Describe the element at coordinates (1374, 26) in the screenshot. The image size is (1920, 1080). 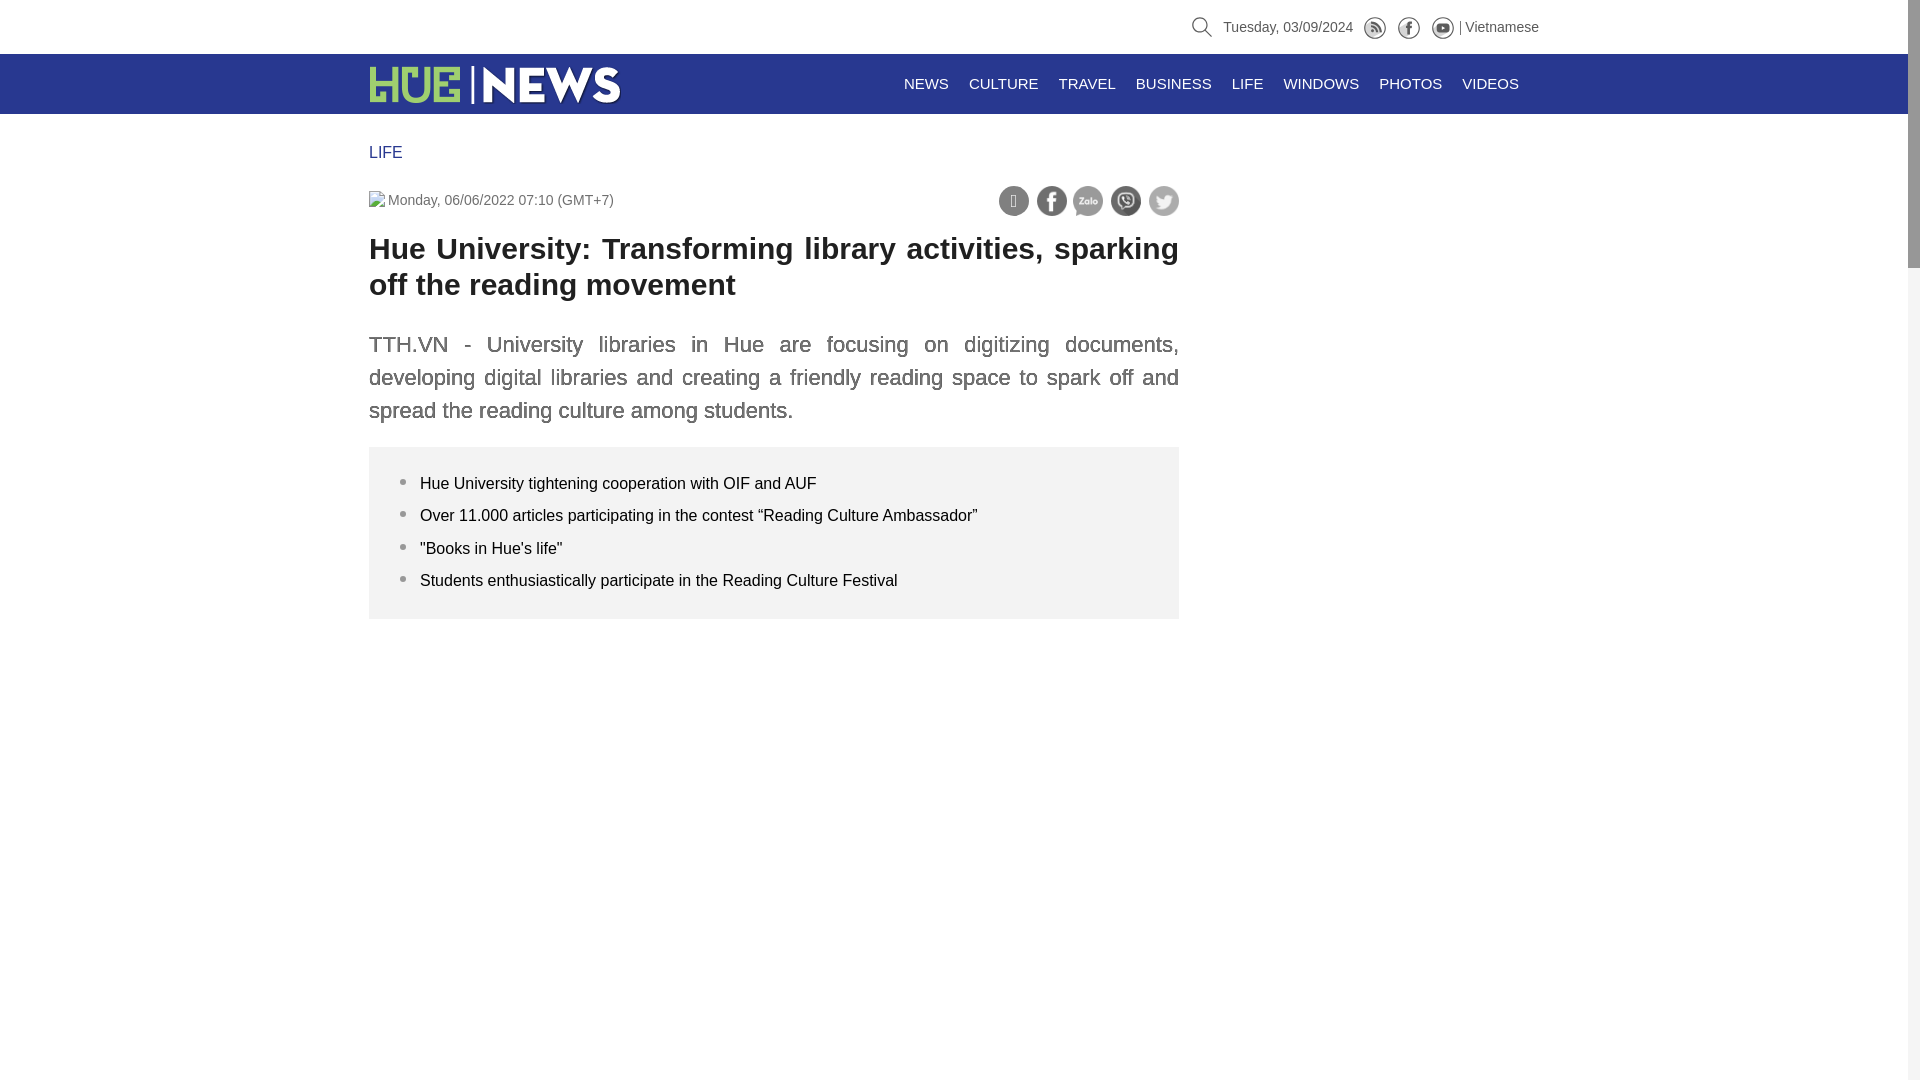
I see `Sitemap` at that location.